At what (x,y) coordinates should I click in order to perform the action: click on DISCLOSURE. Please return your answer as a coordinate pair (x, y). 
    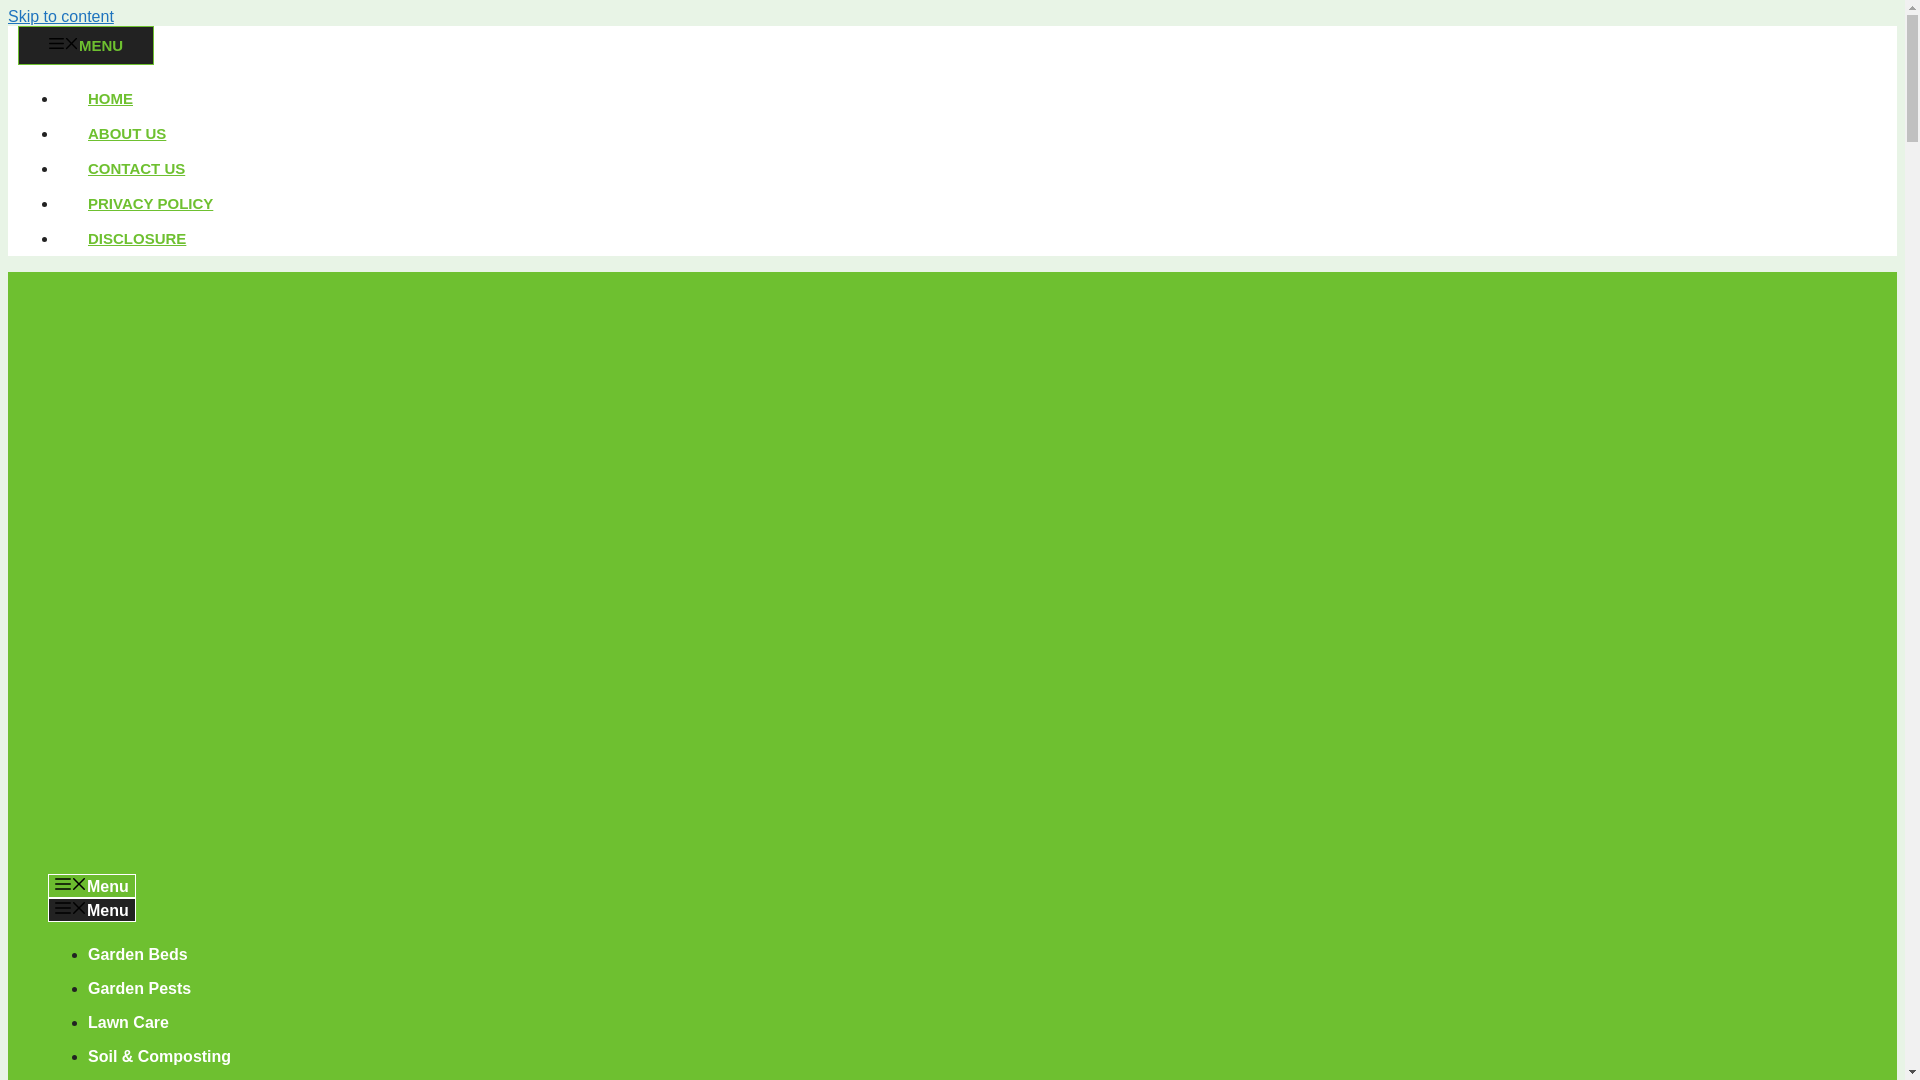
    Looking at the image, I should click on (136, 238).